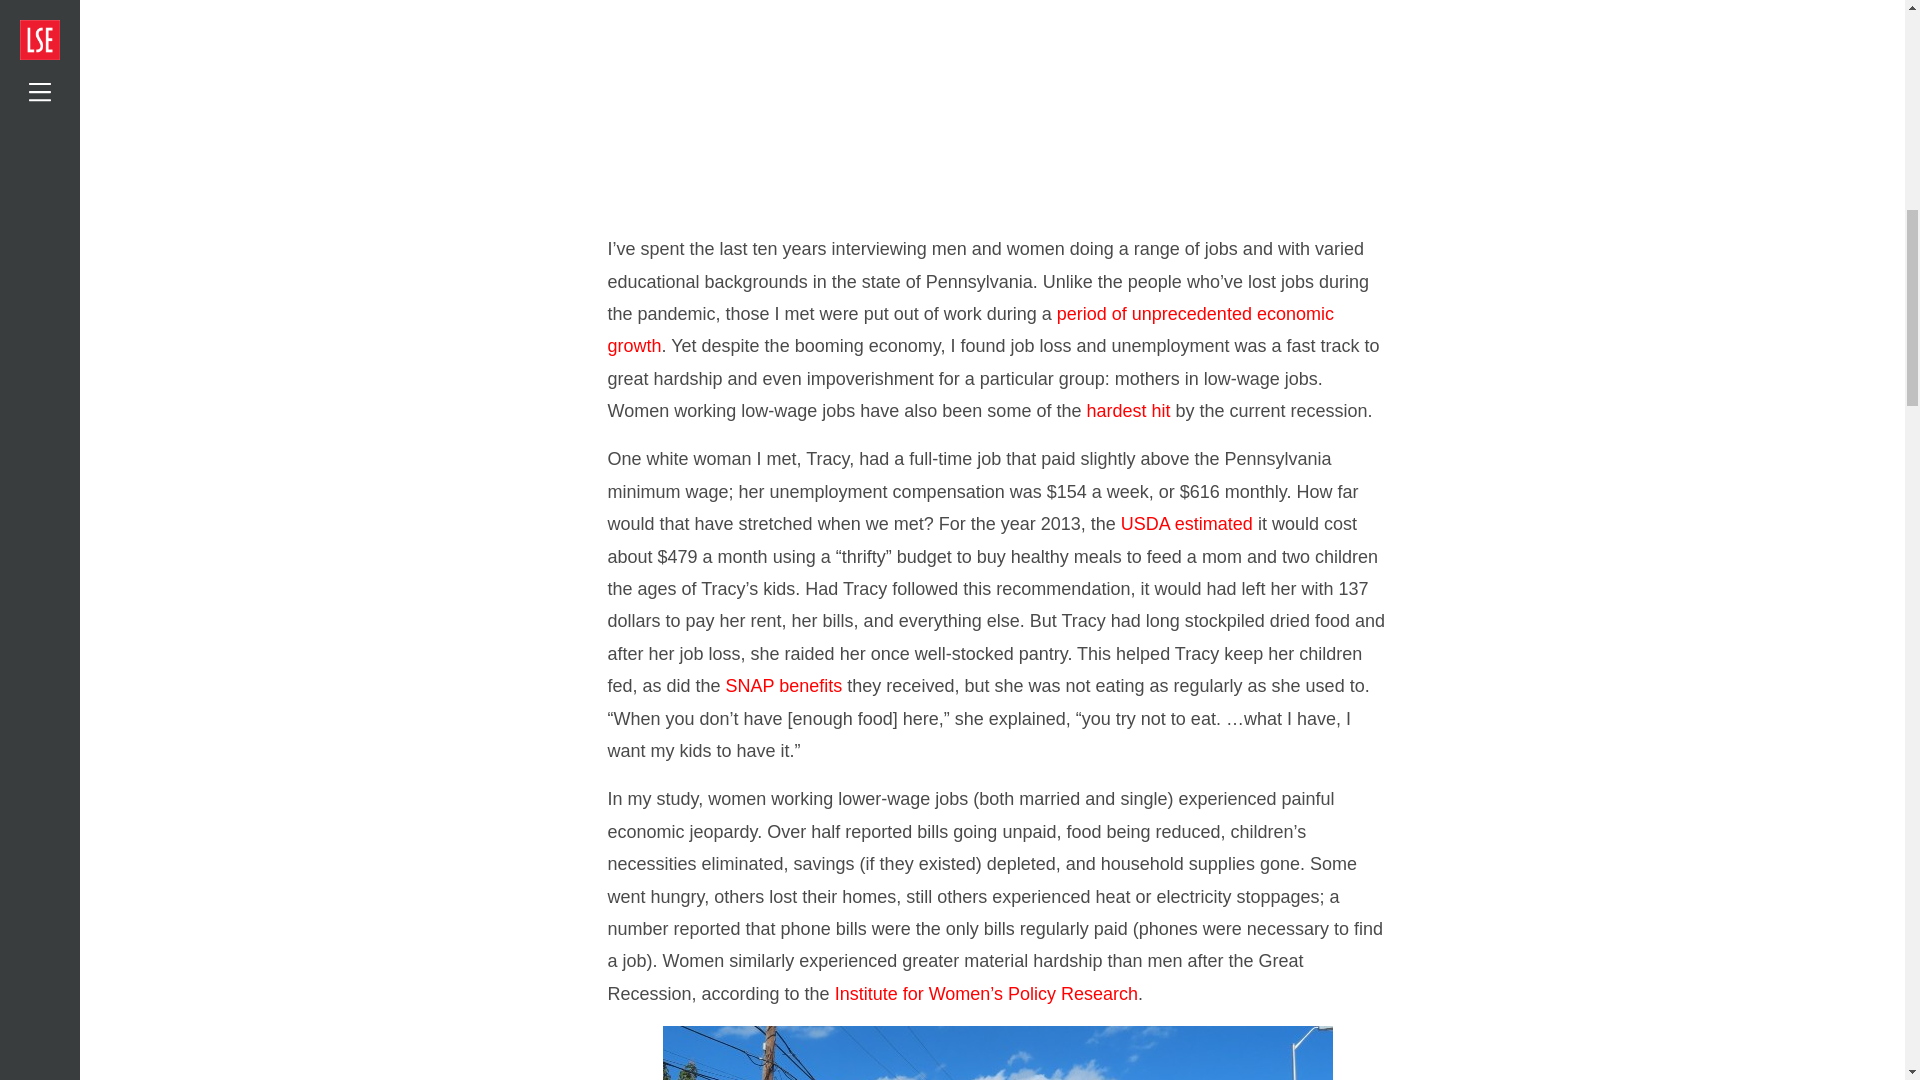 This screenshot has width=1920, height=1080. Describe the element at coordinates (1187, 524) in the screenshot. I see `USDA estimated` at that location.